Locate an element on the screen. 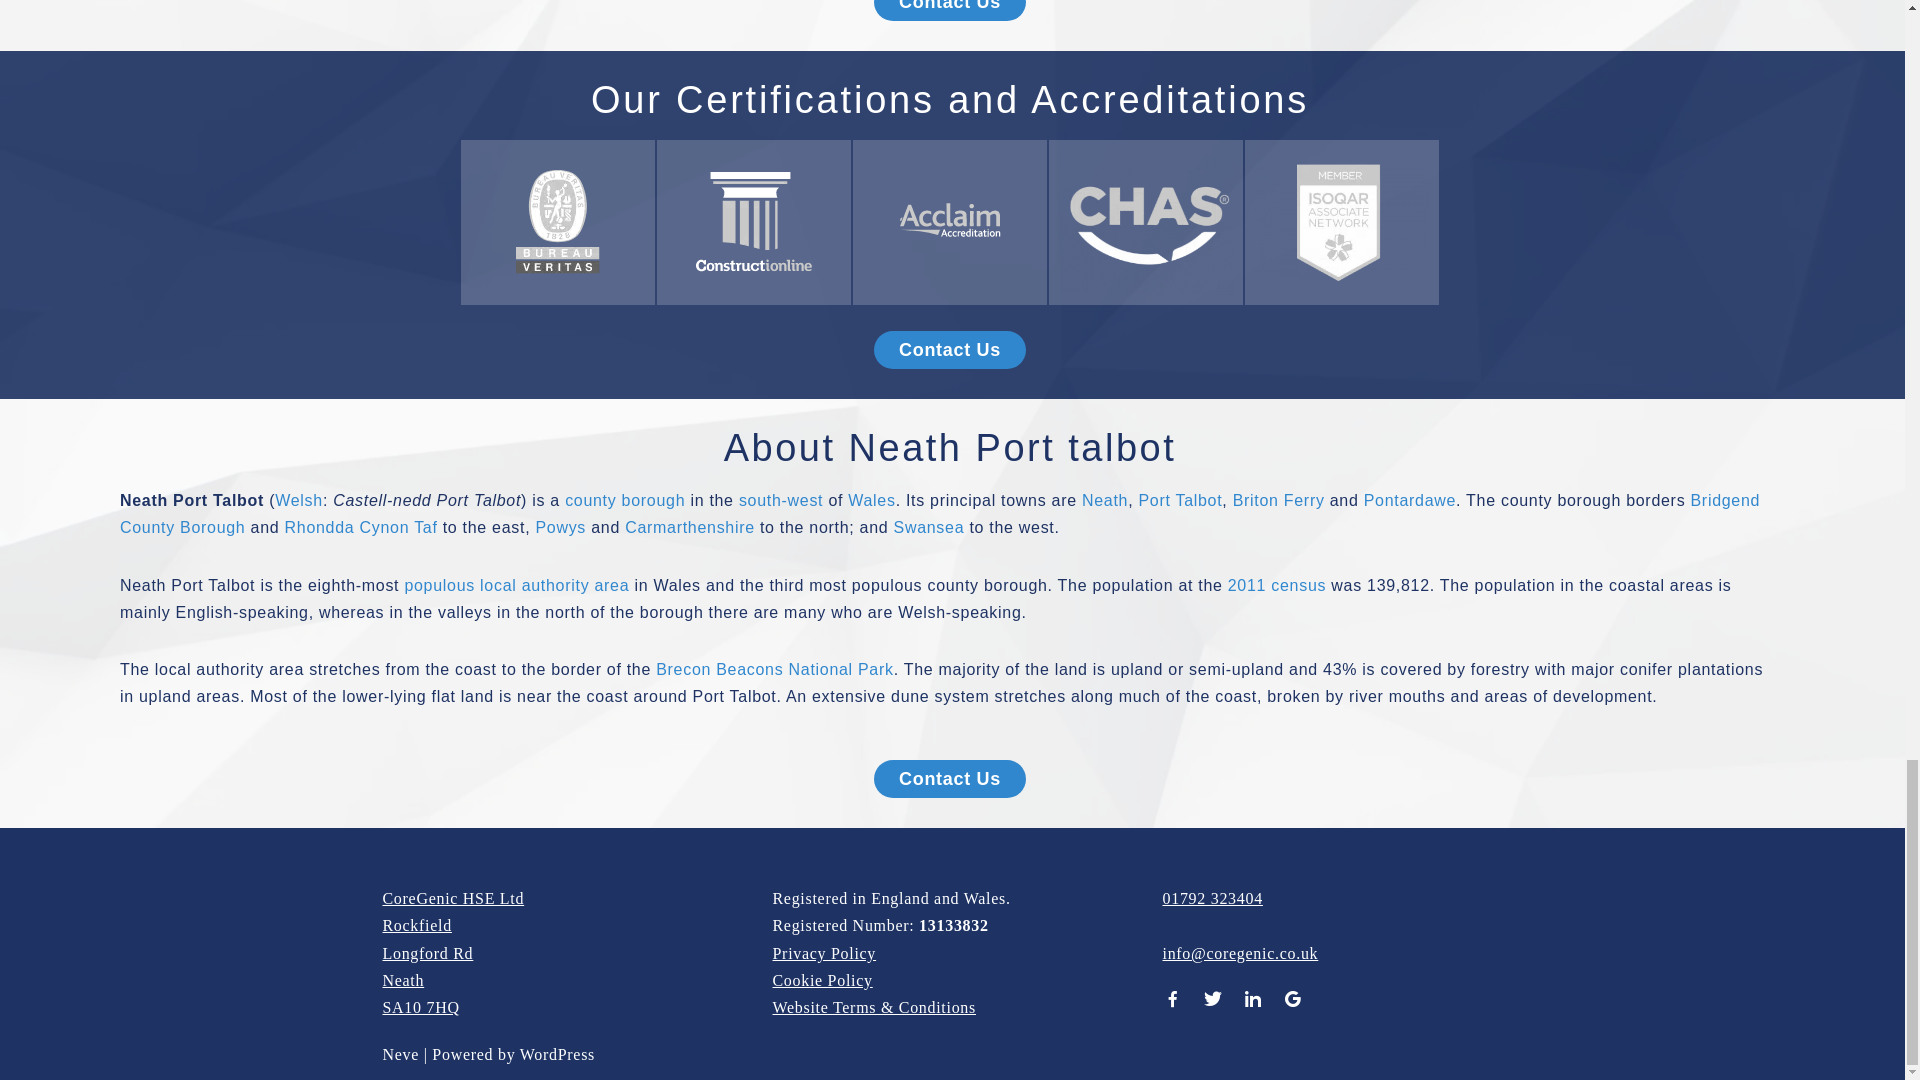 The width and height of the screenshot is (1920, 1080). Welsh language is located at coordinates (298, 500).